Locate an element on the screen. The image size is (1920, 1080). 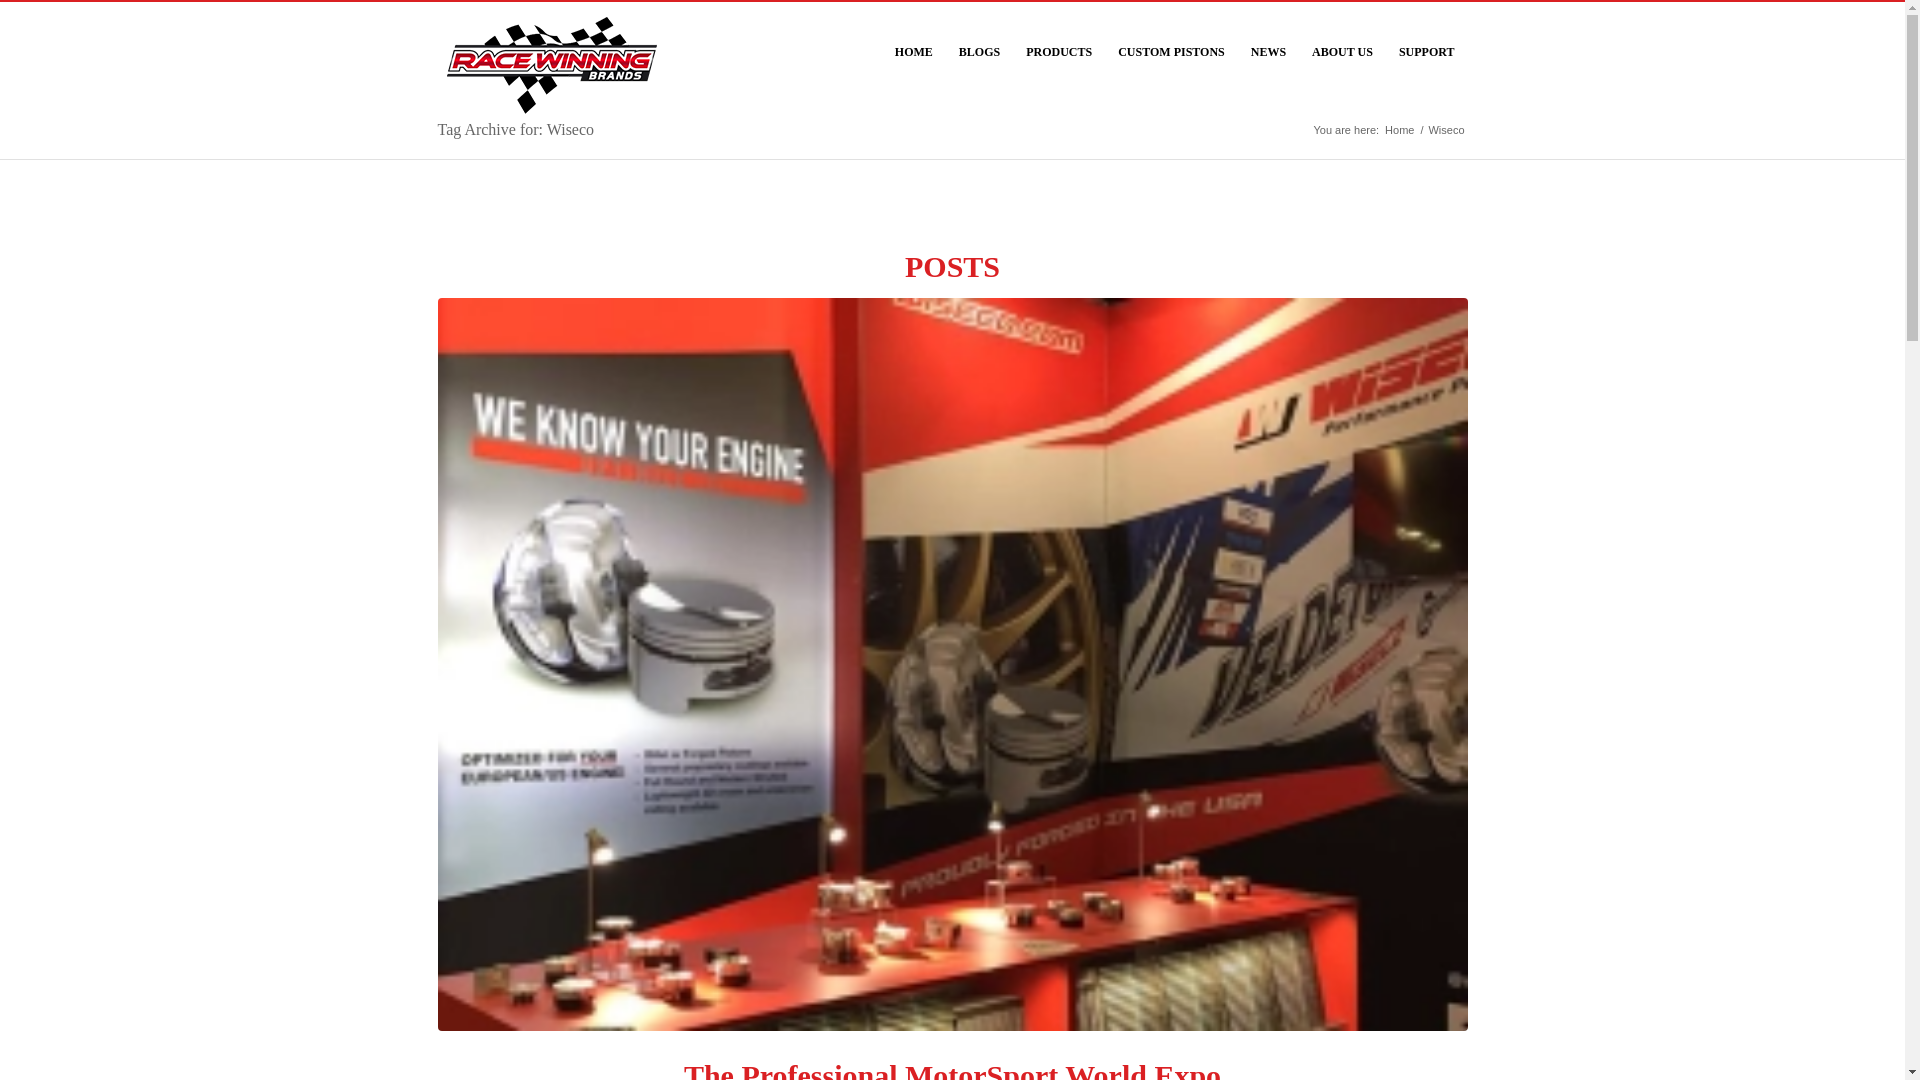
Tag Archive for: Wiseco is located at coordinates (516, 129).